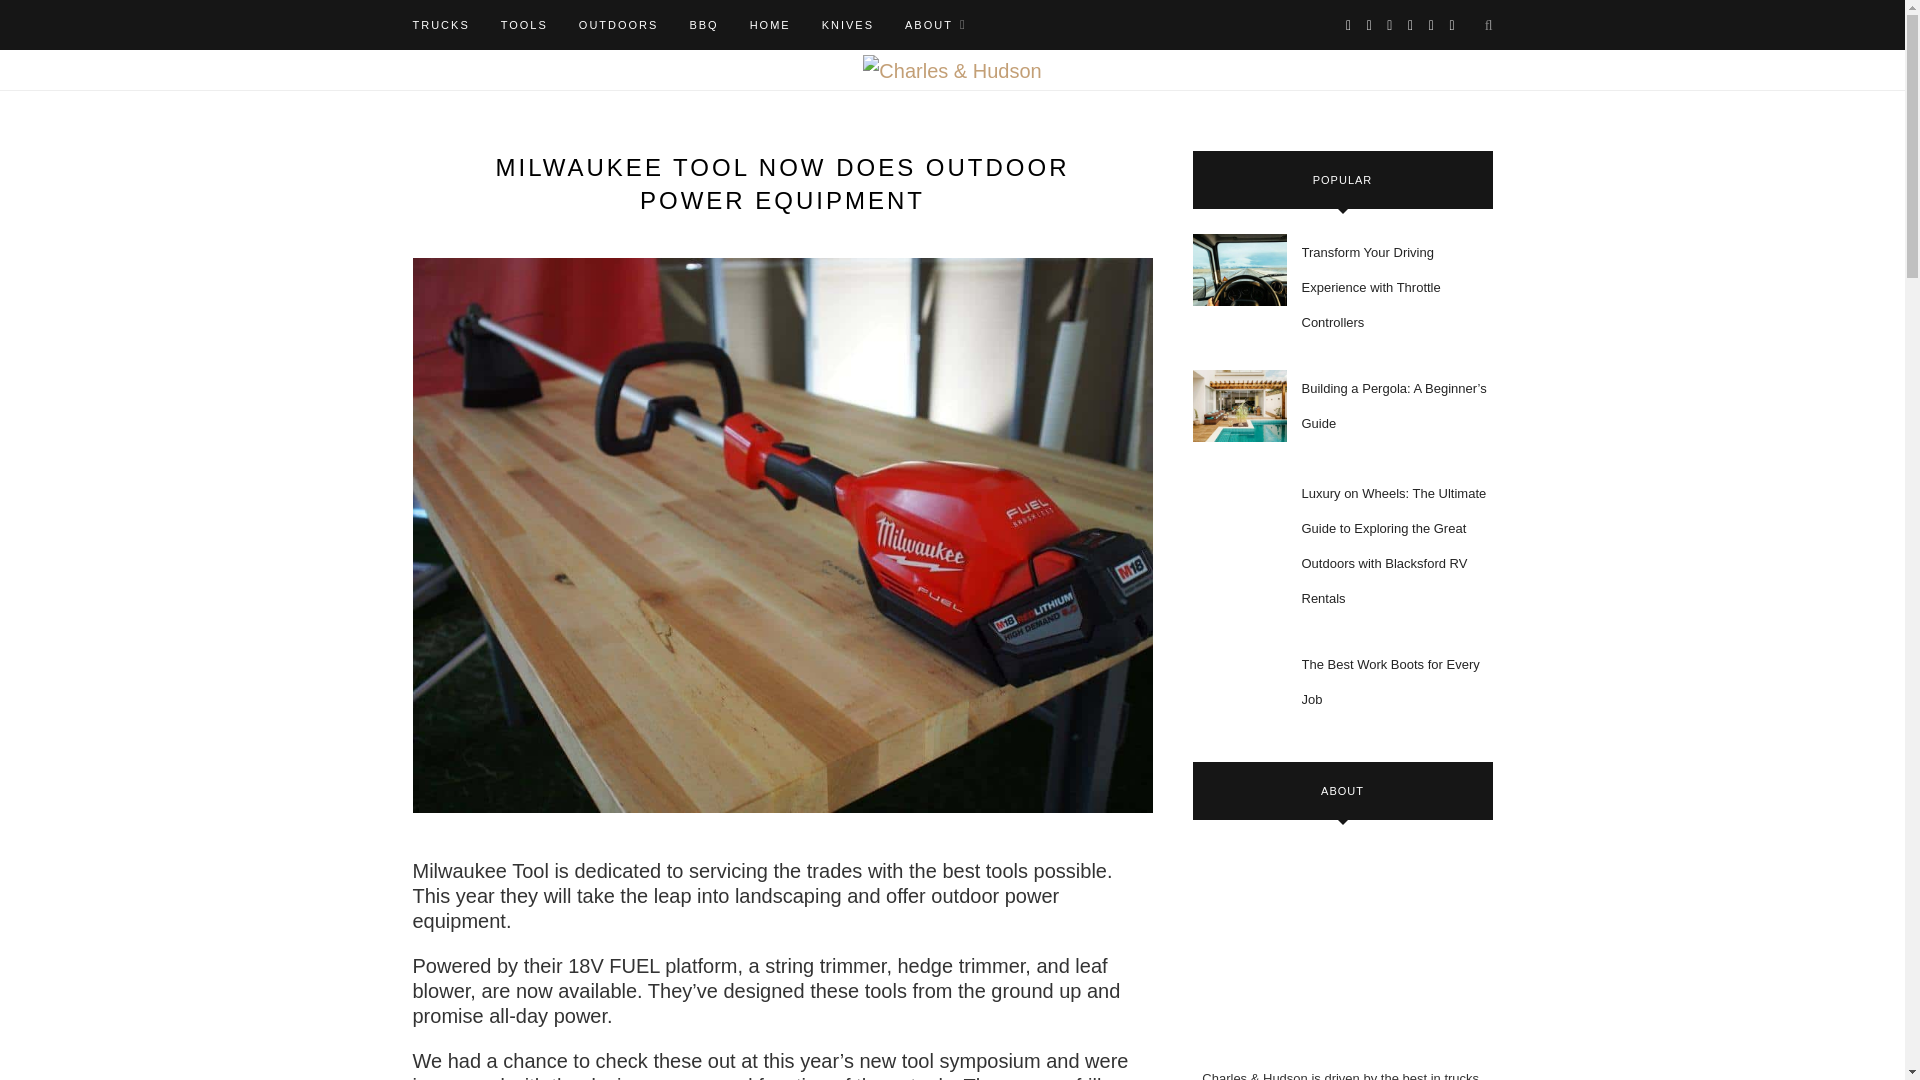 This screenshot has height=1080, width=1920. Describe the element at coordinates (440, 24) in the screenshot. I see `TRUCKS` at that location.